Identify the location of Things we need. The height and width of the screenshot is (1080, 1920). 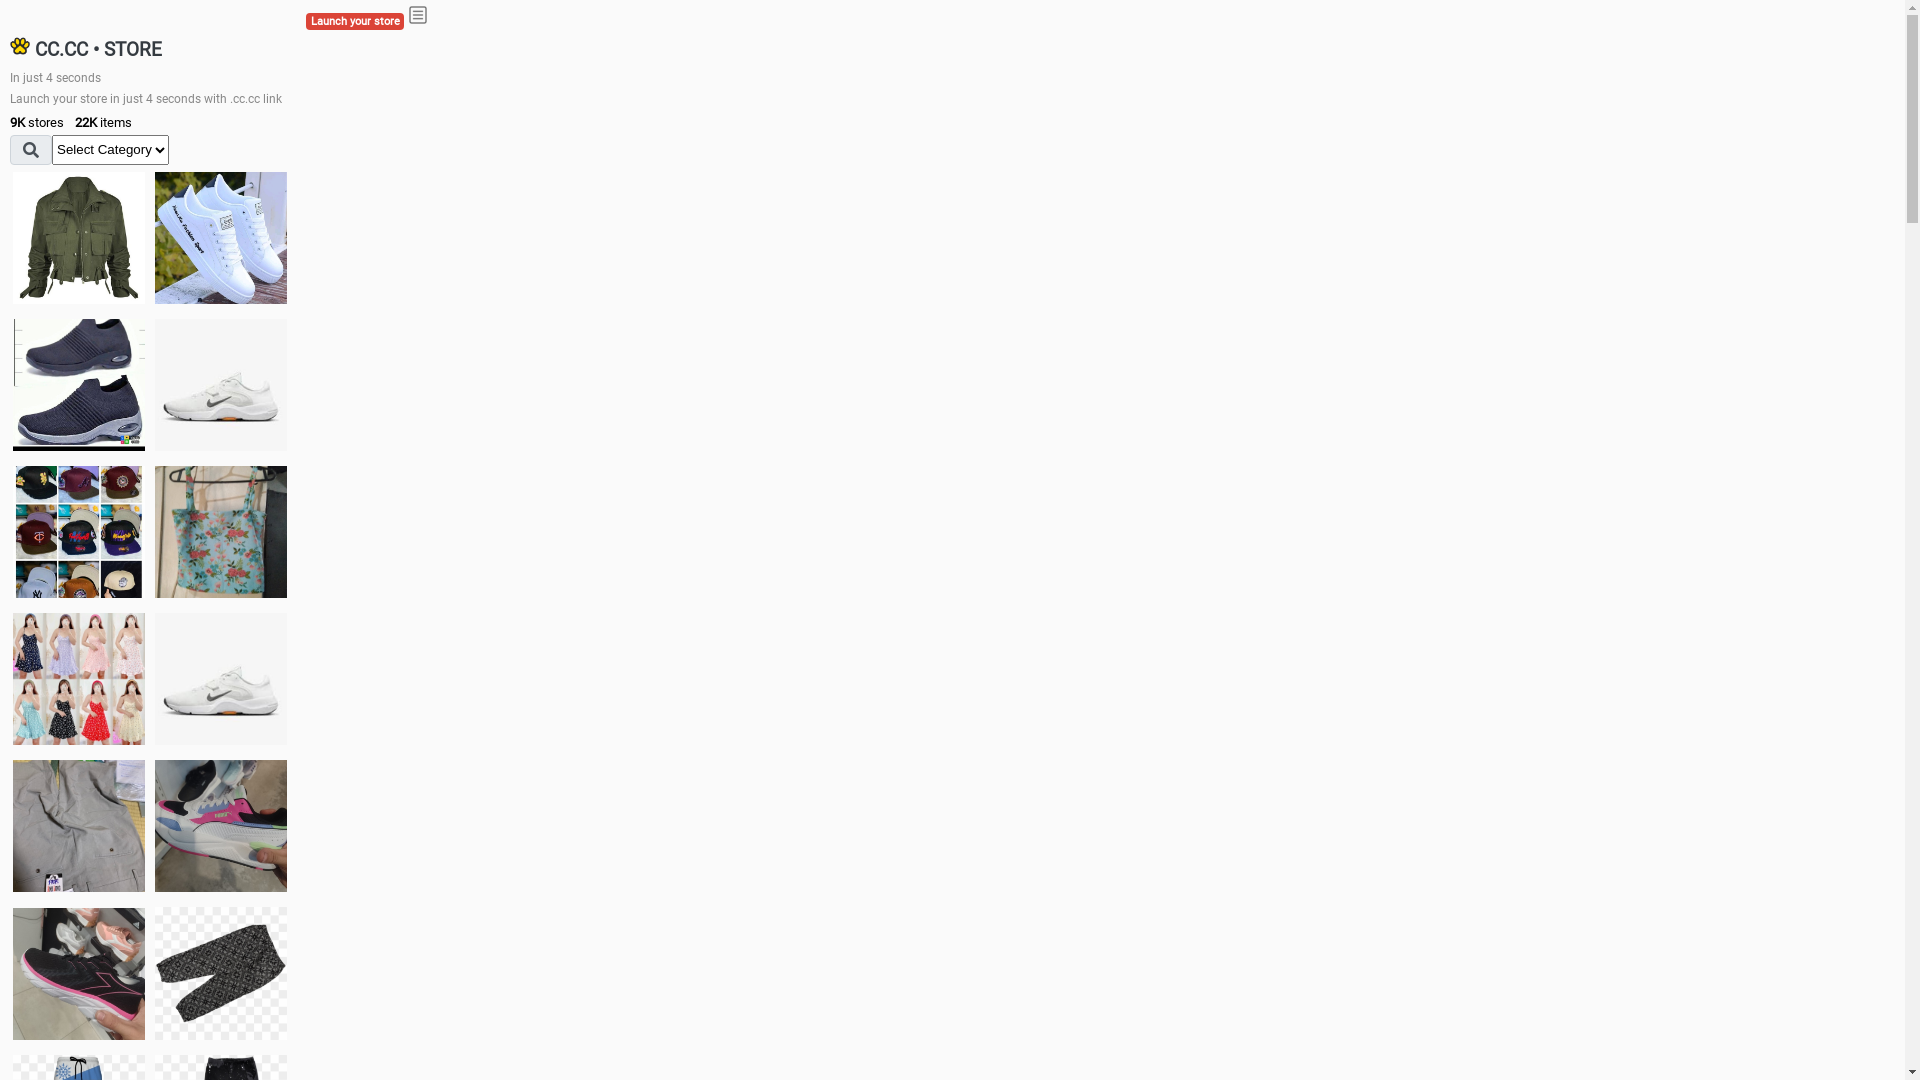
(79, 532).